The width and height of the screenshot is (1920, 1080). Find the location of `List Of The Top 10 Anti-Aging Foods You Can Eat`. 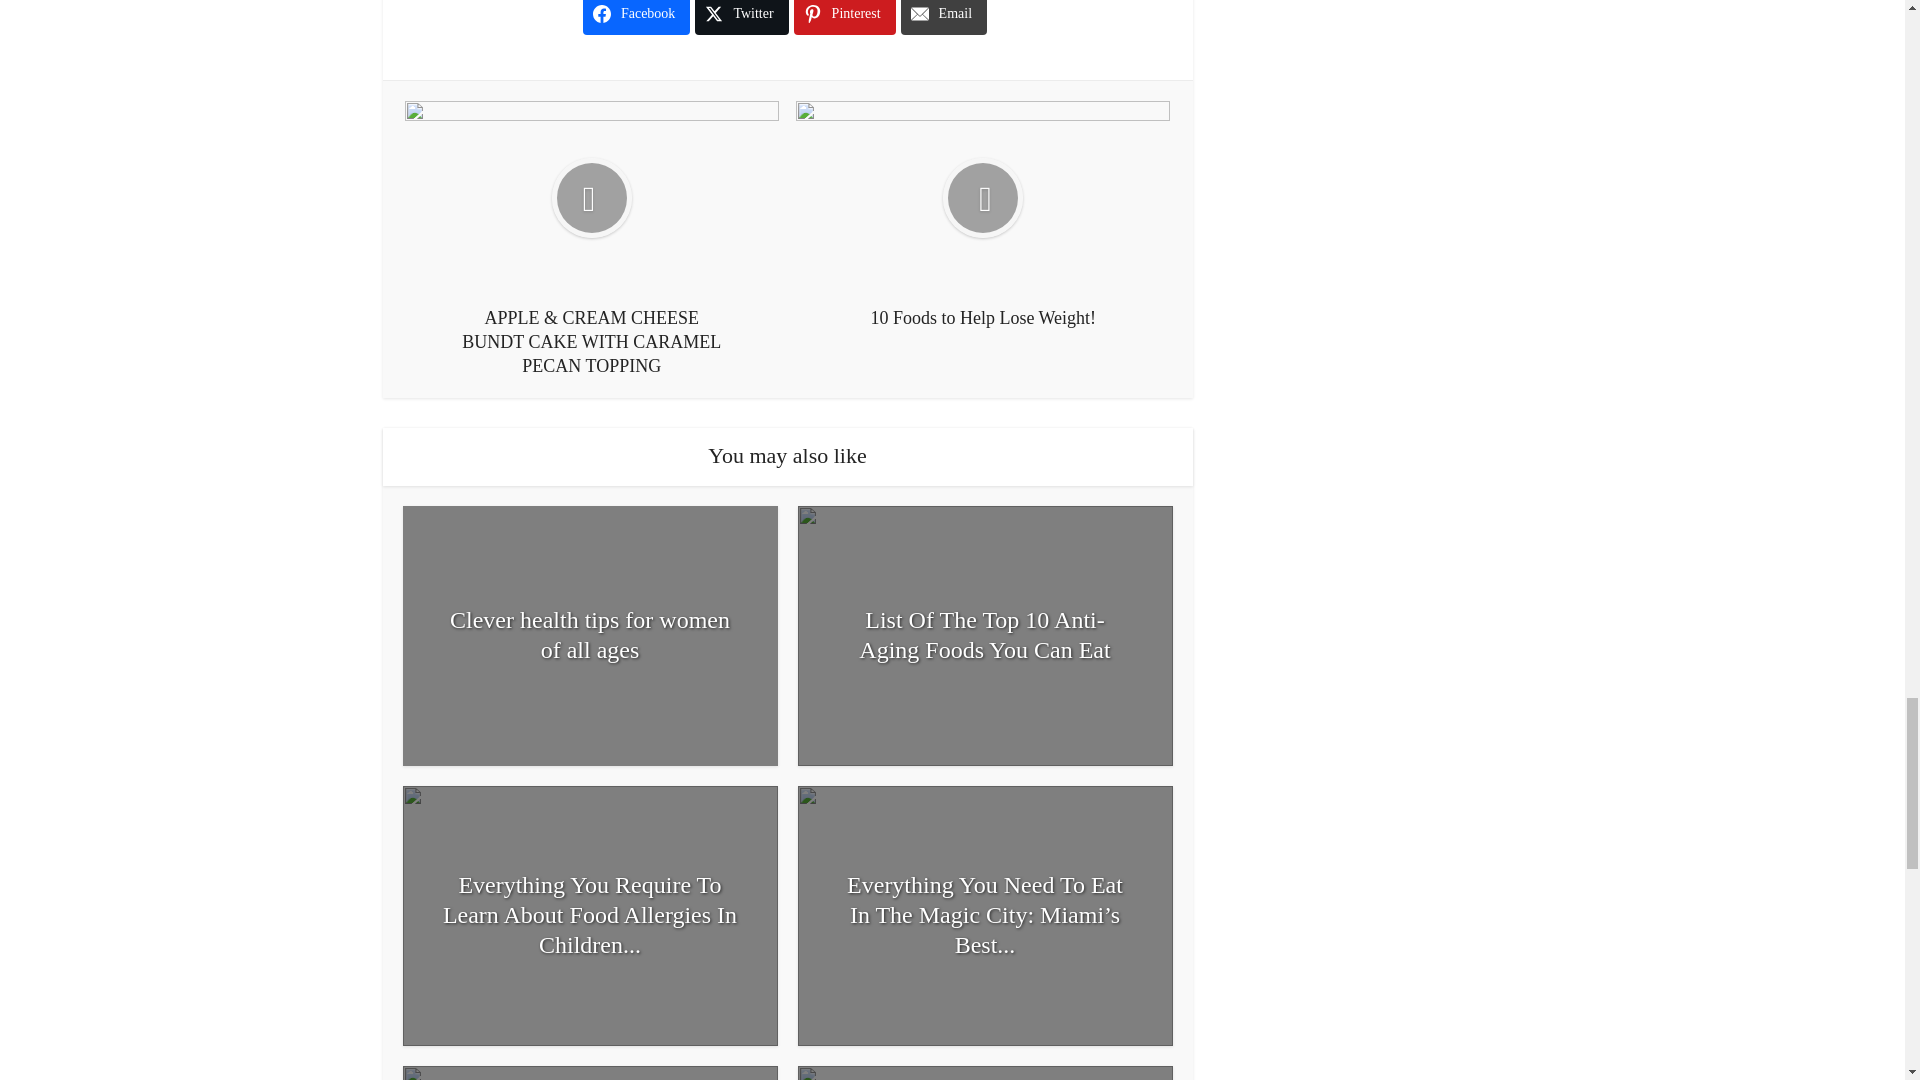

List Of The Top 10 Anti-Aging Foods You Can Eat is located at coordinates (986, 634).